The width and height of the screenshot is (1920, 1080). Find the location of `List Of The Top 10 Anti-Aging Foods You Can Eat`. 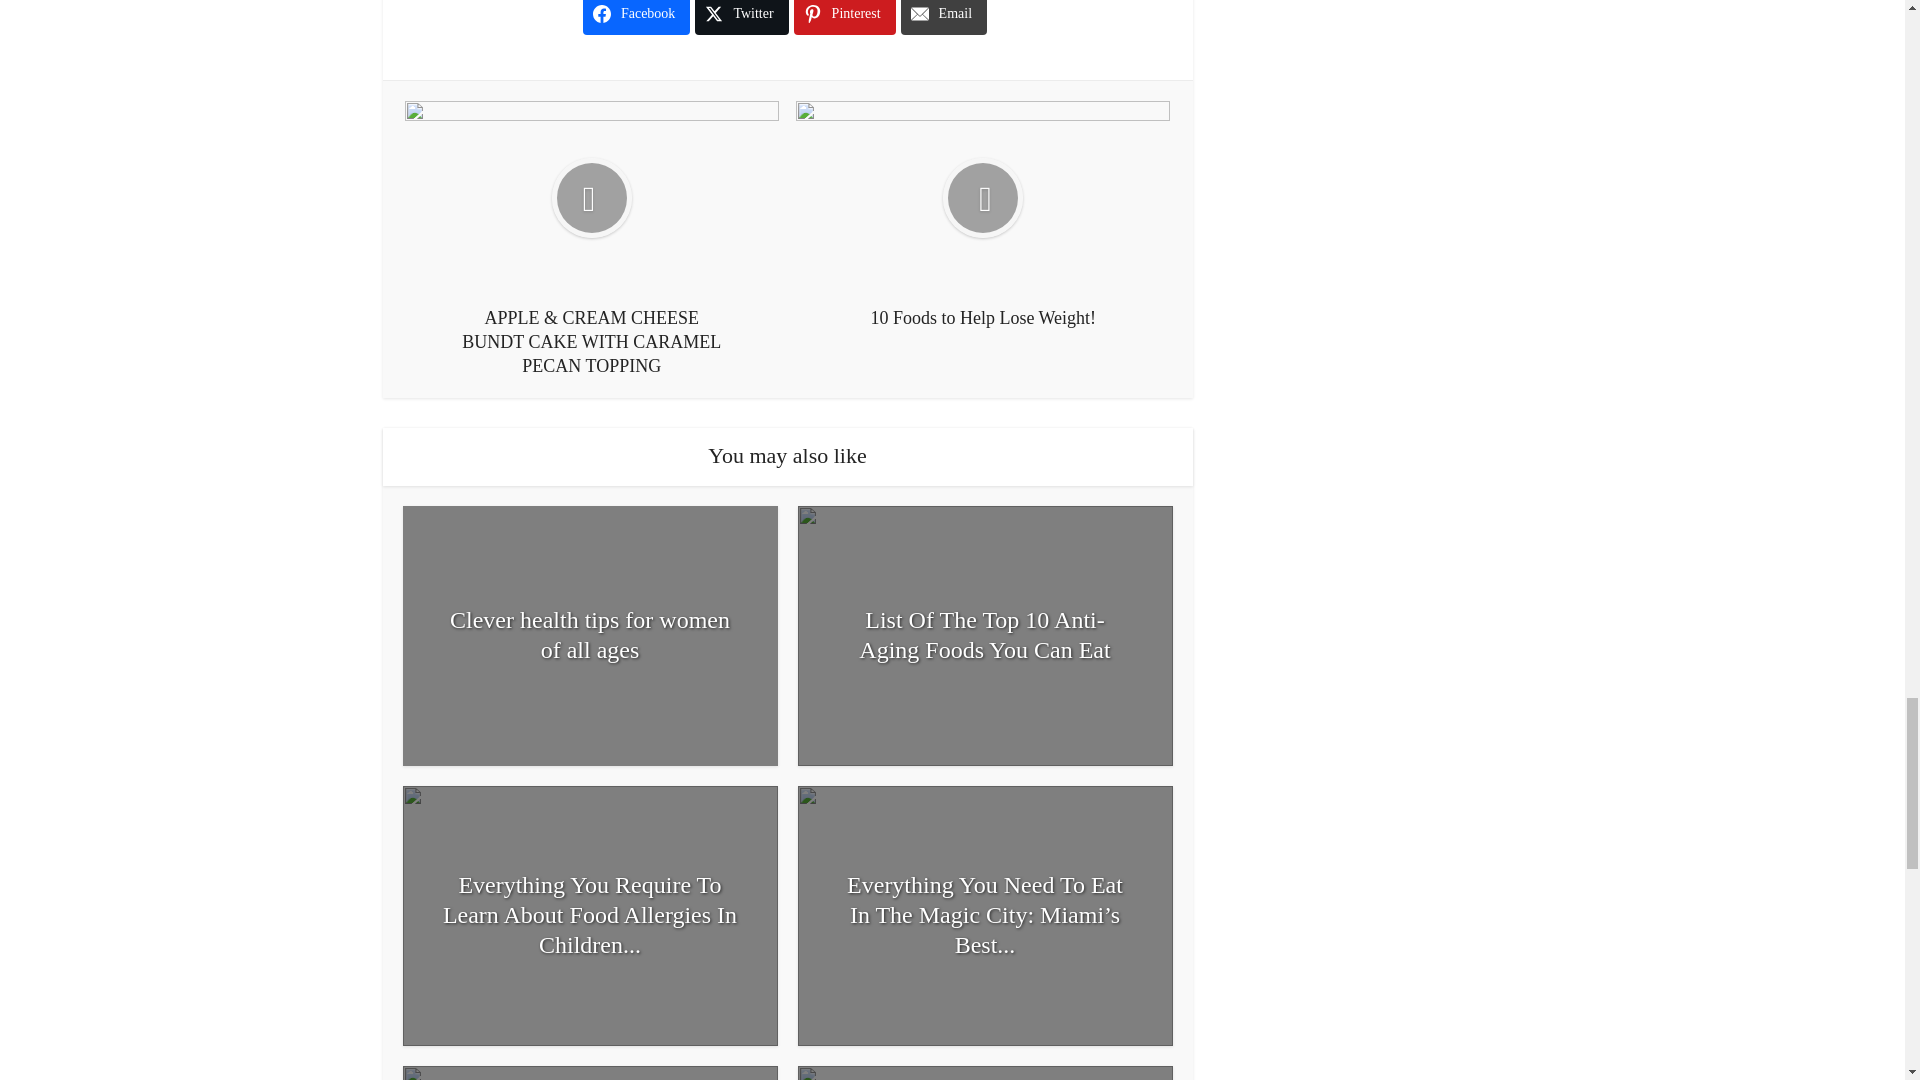

List Of The Top 10 Anti-Aging Foods You Can Eat is located at coordinates (986, 634).